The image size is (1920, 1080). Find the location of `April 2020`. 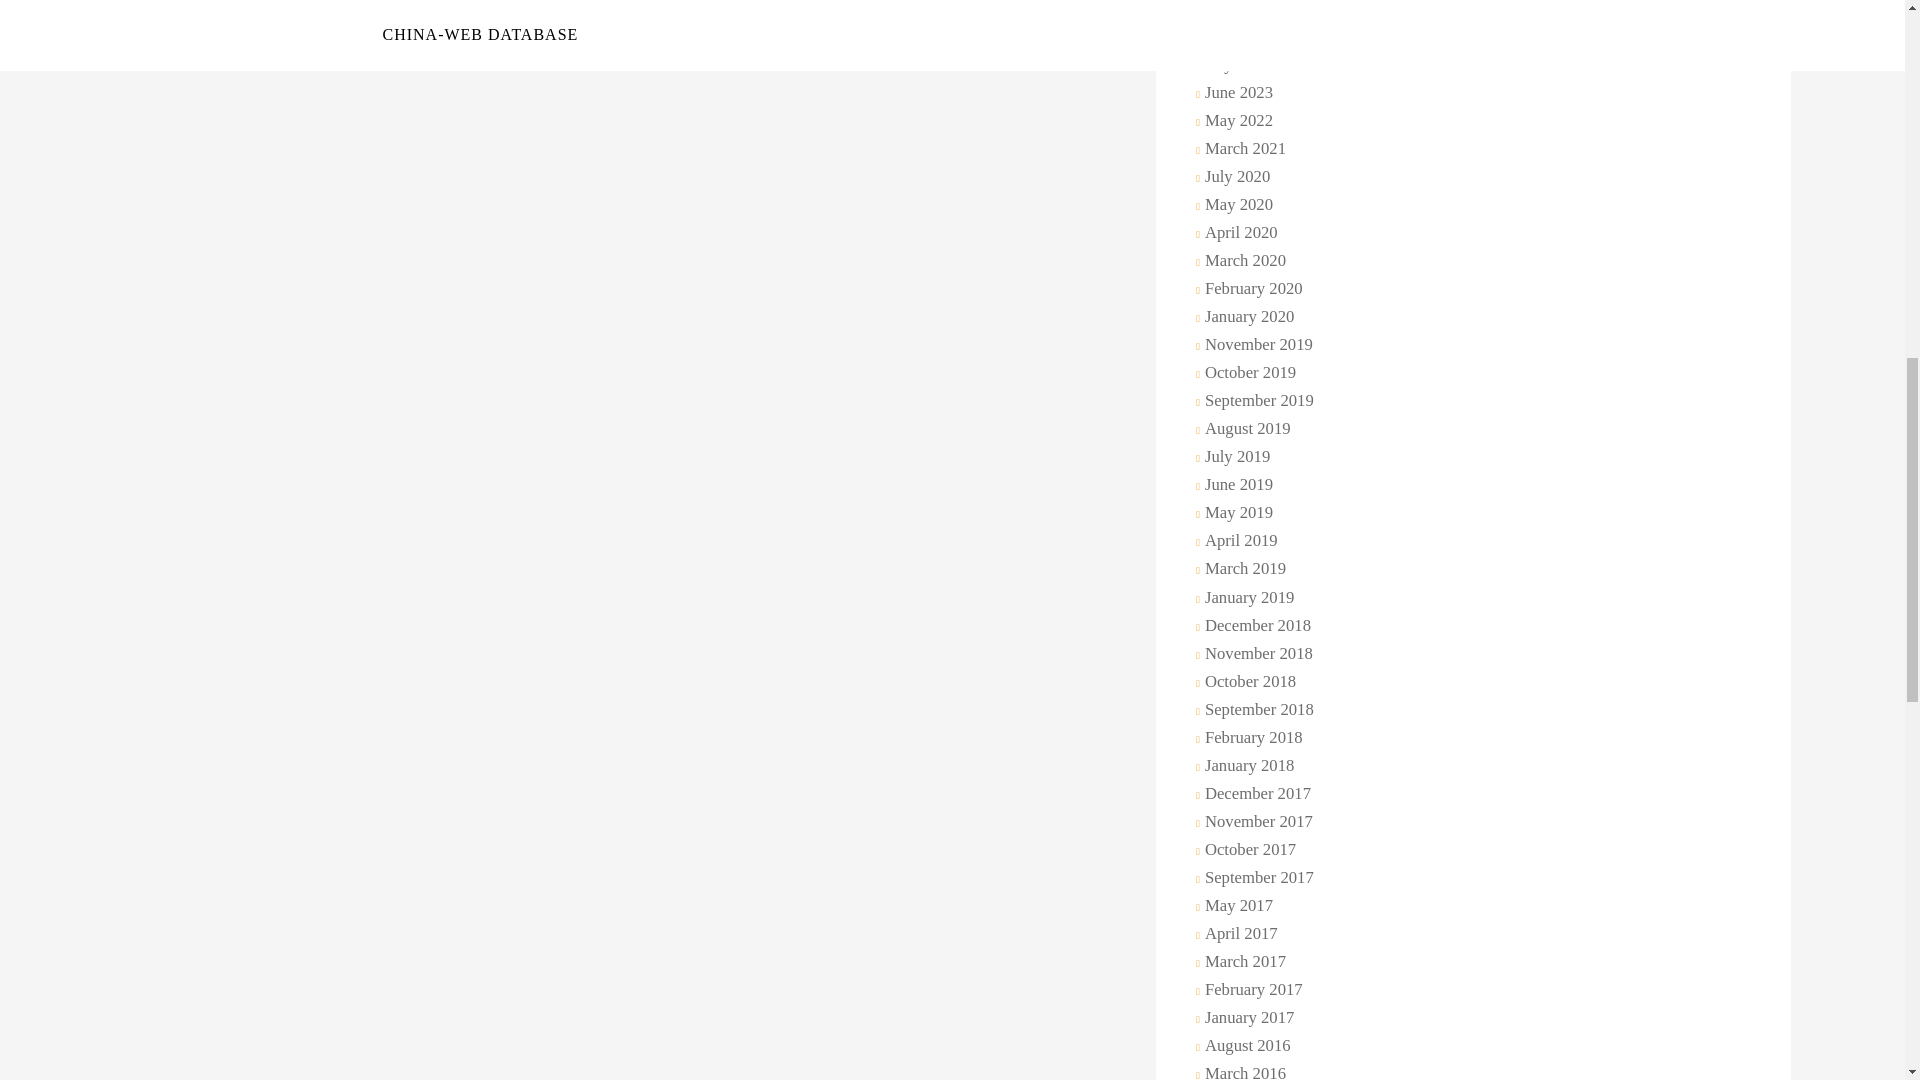

April 2020 is located at coordinates (1239, 234).